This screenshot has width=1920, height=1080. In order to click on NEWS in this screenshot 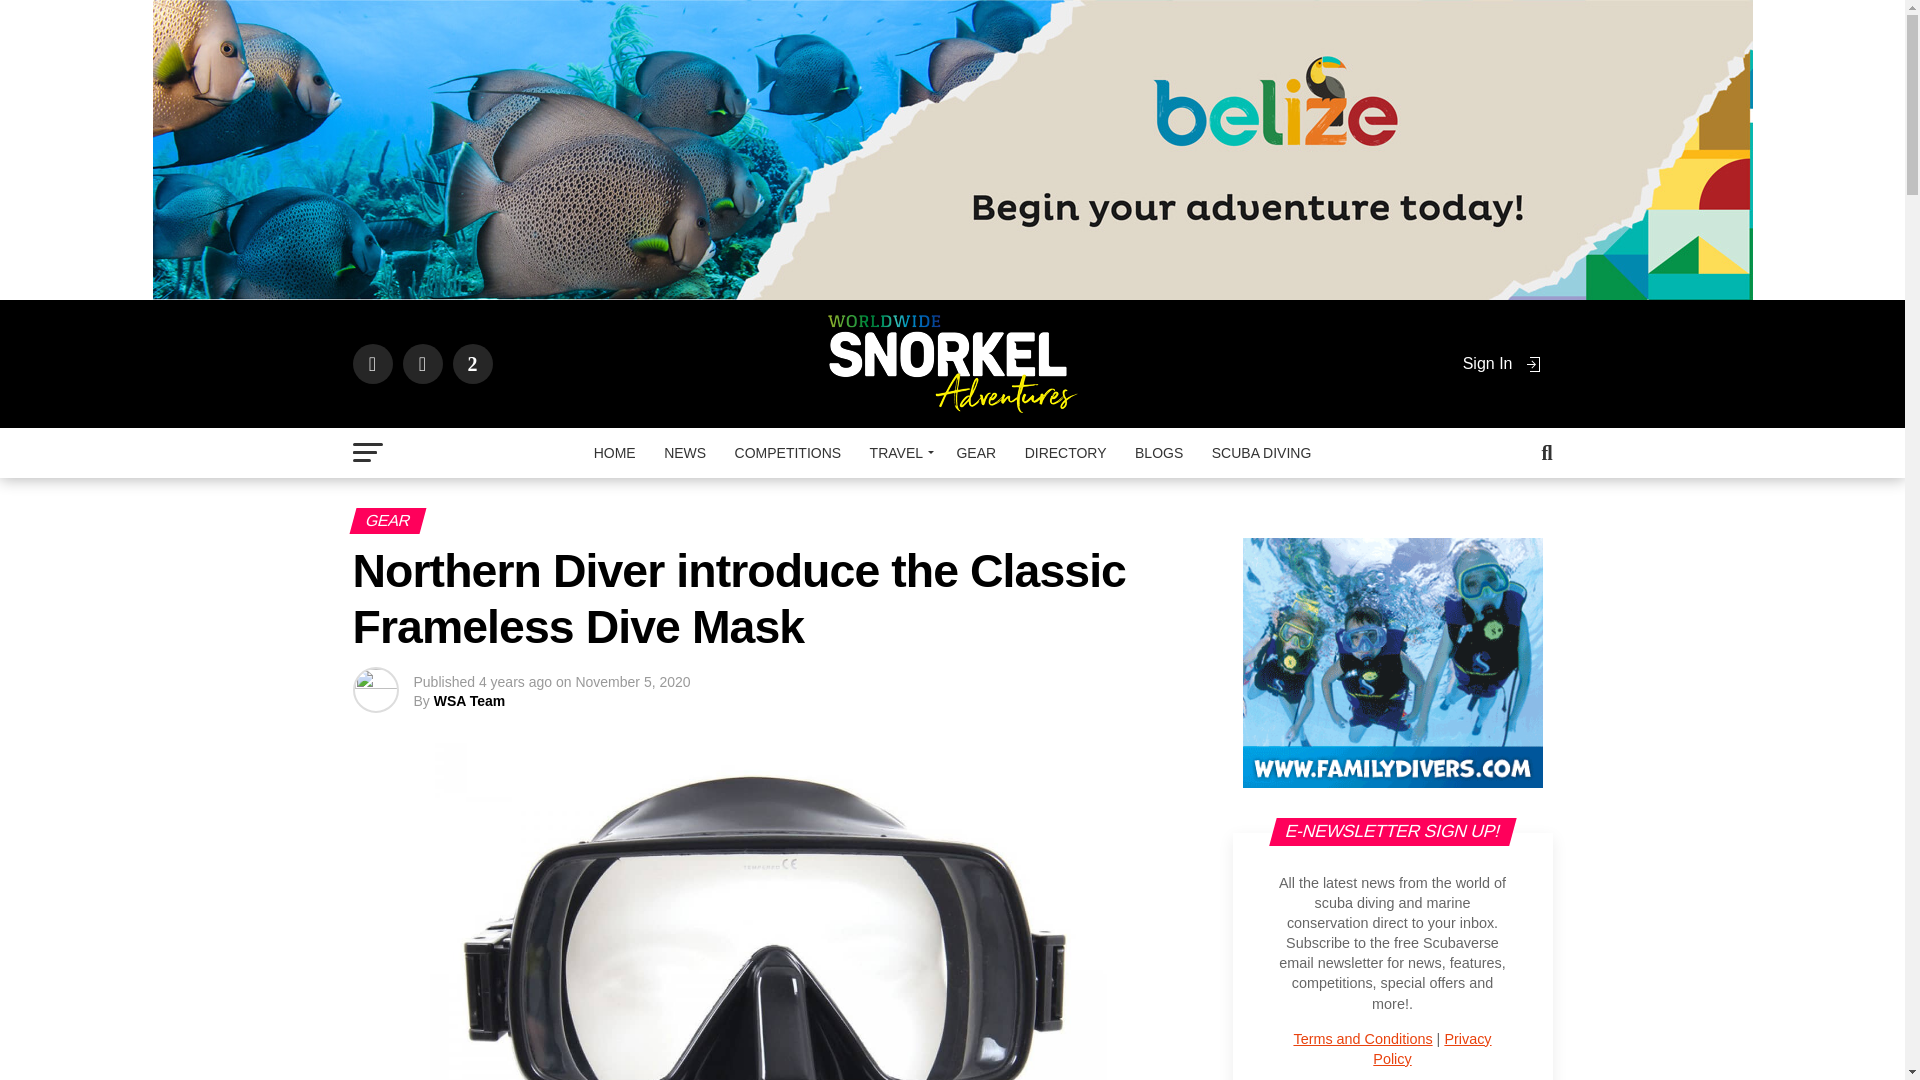, I will do `click(685, 452)`.